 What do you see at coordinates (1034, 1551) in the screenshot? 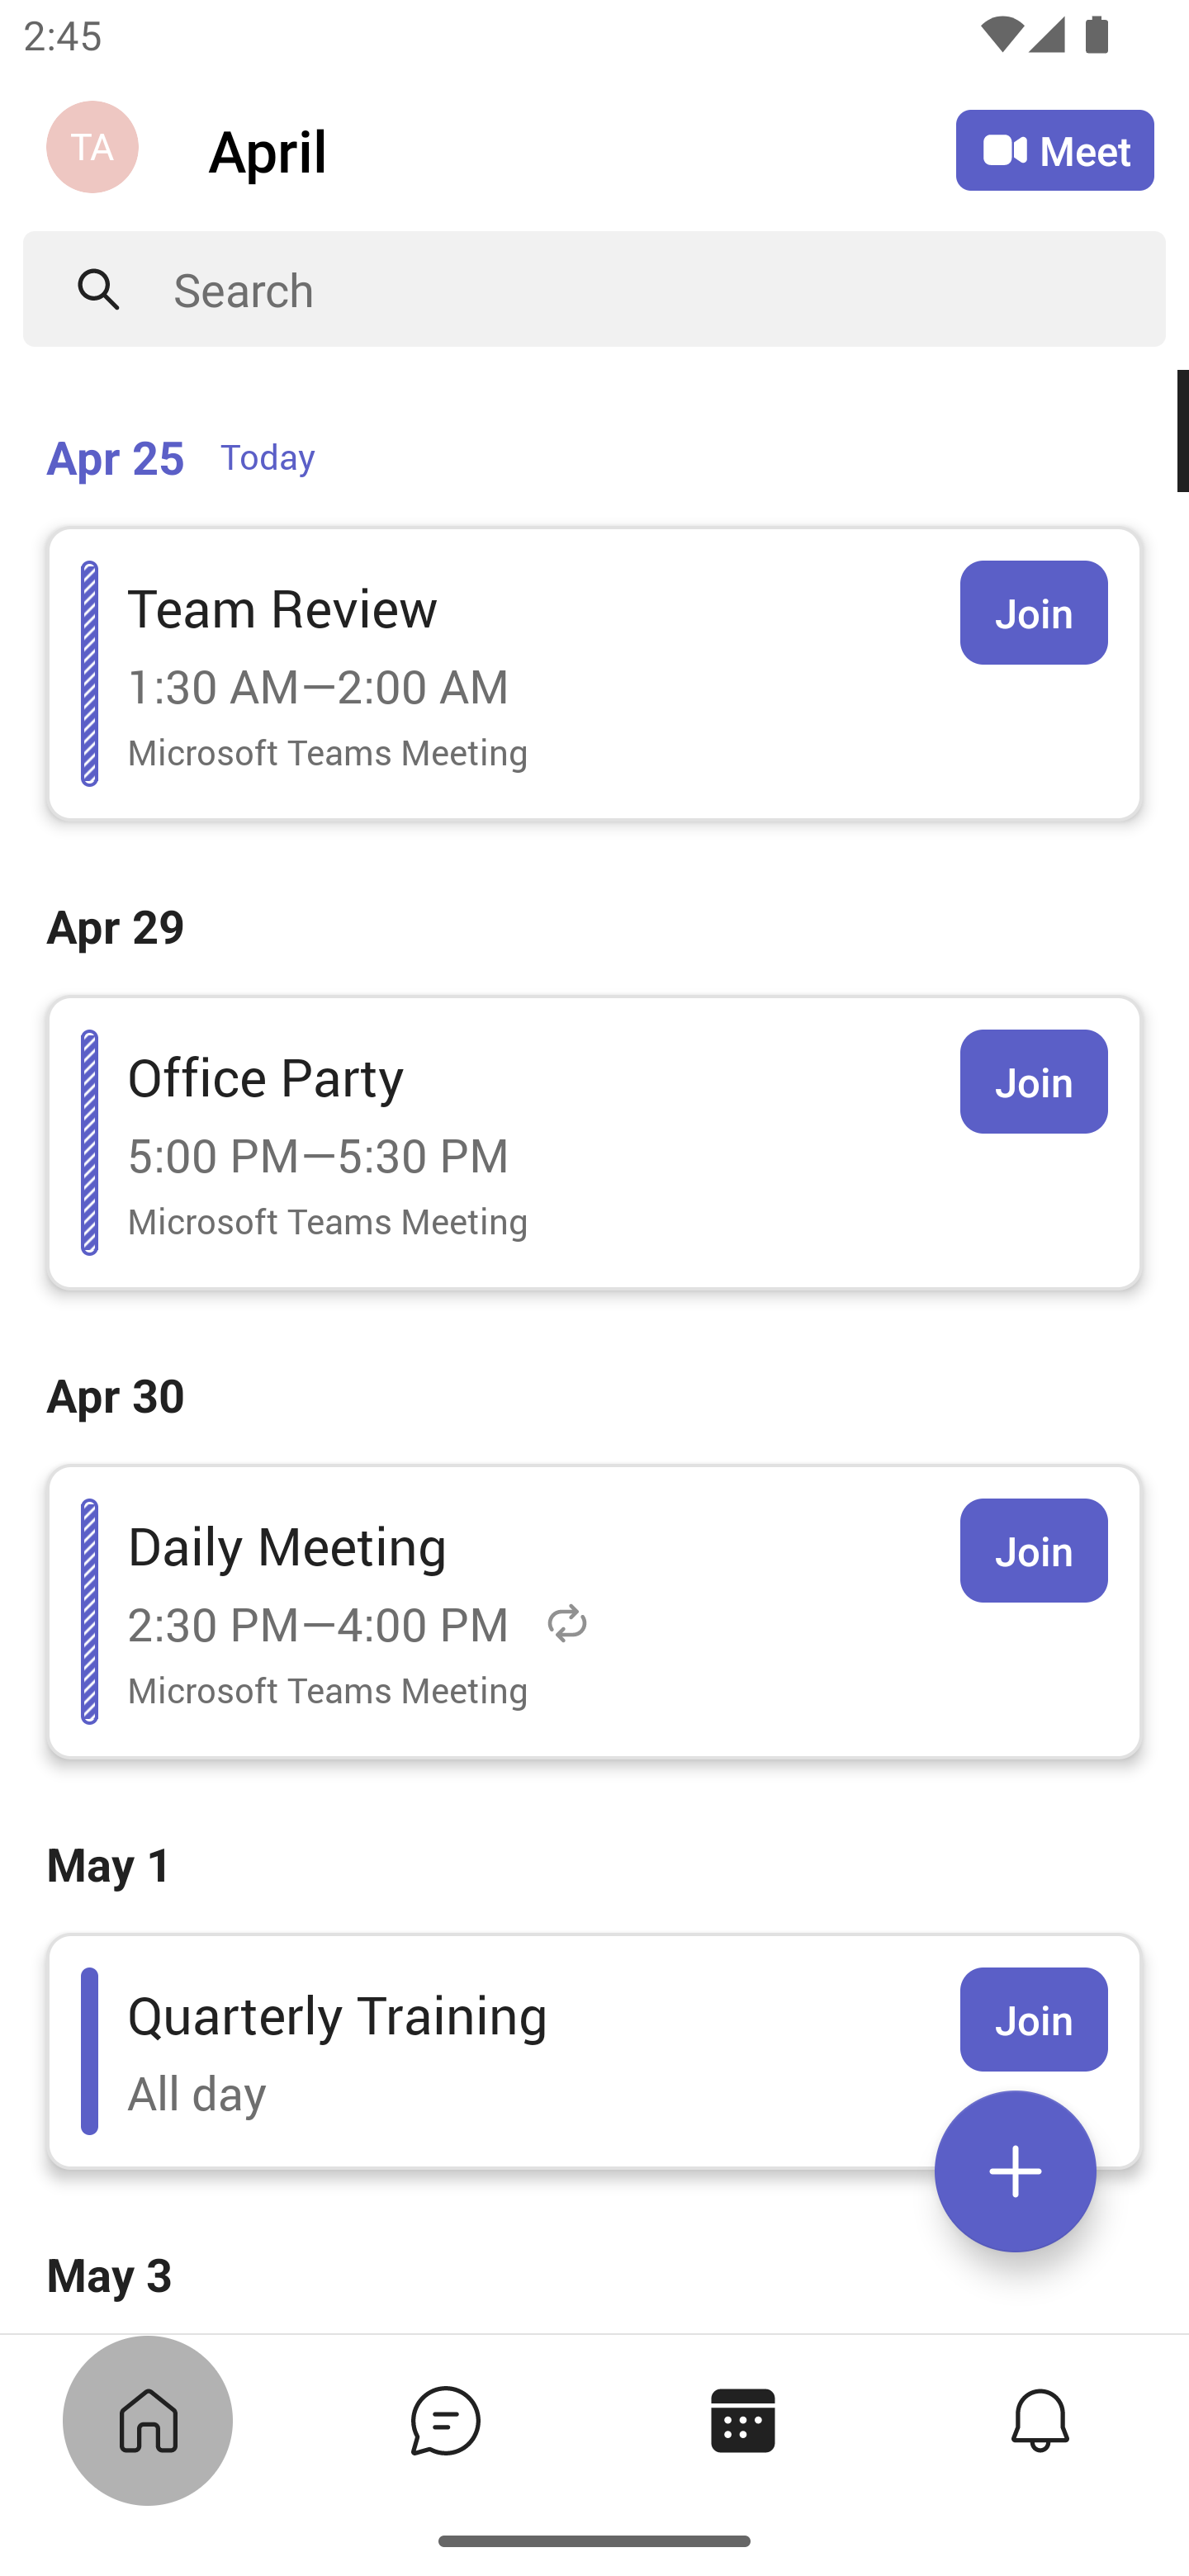
I see `Join` at bounding box center [1034, 1551].